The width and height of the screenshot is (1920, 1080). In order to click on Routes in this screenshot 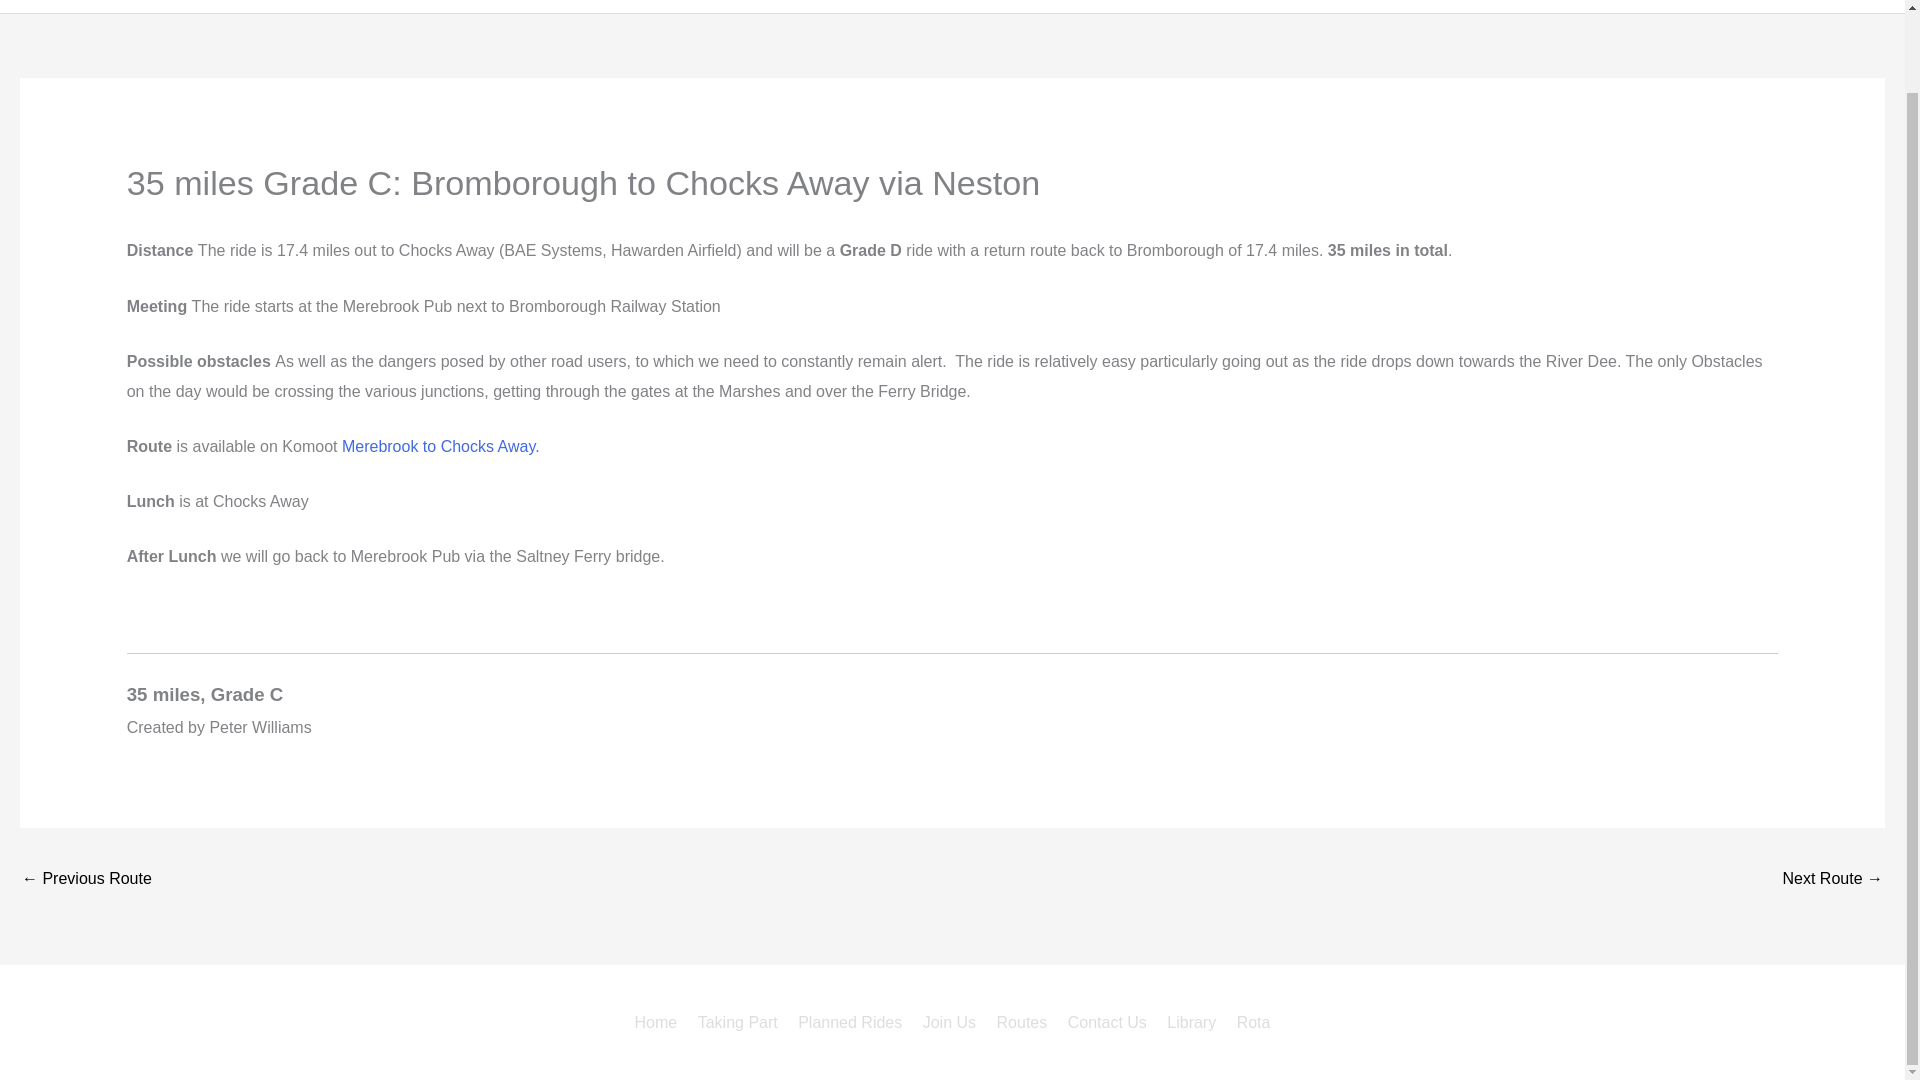, I will do `click(1584, 6)`.